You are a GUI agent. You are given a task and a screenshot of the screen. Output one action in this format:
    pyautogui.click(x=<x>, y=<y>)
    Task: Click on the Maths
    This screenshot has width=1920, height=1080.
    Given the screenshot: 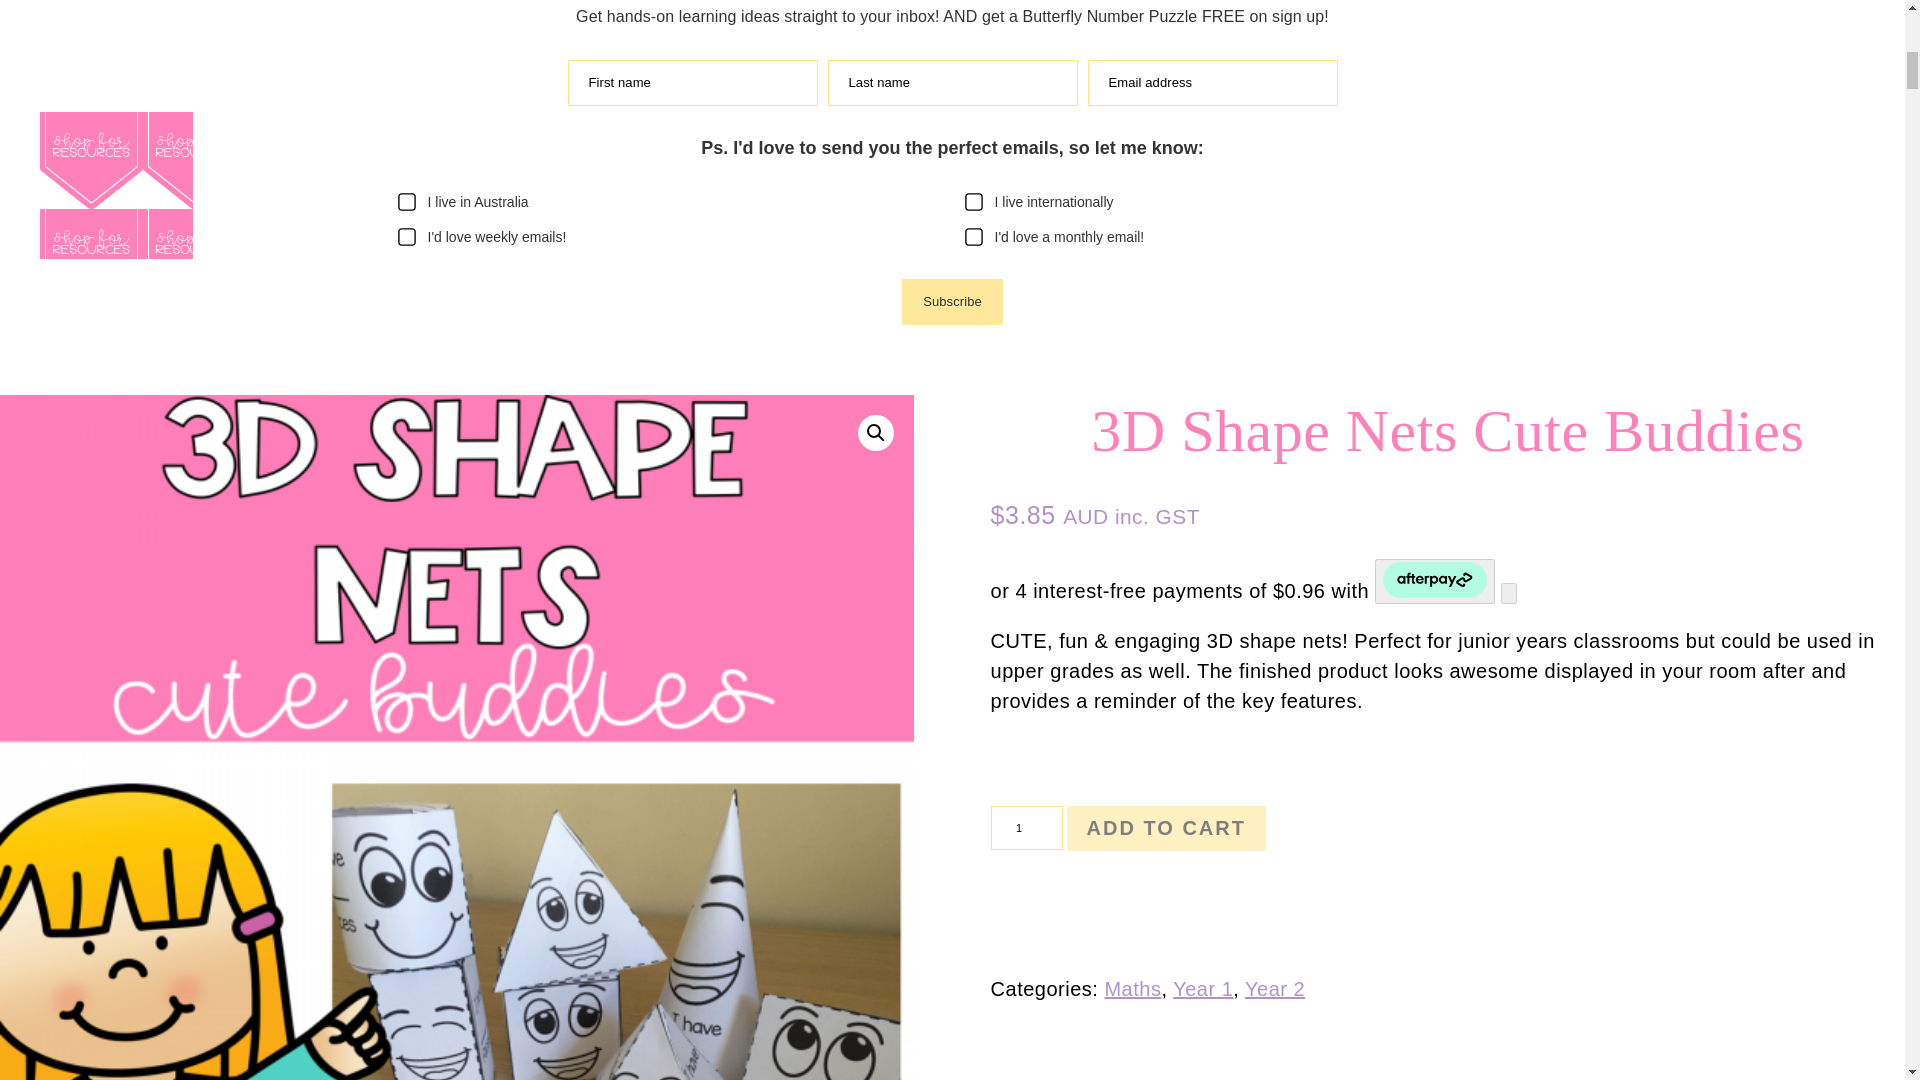 What is the action you would take?
    pyautogui.click(x=1132, y=989)
    